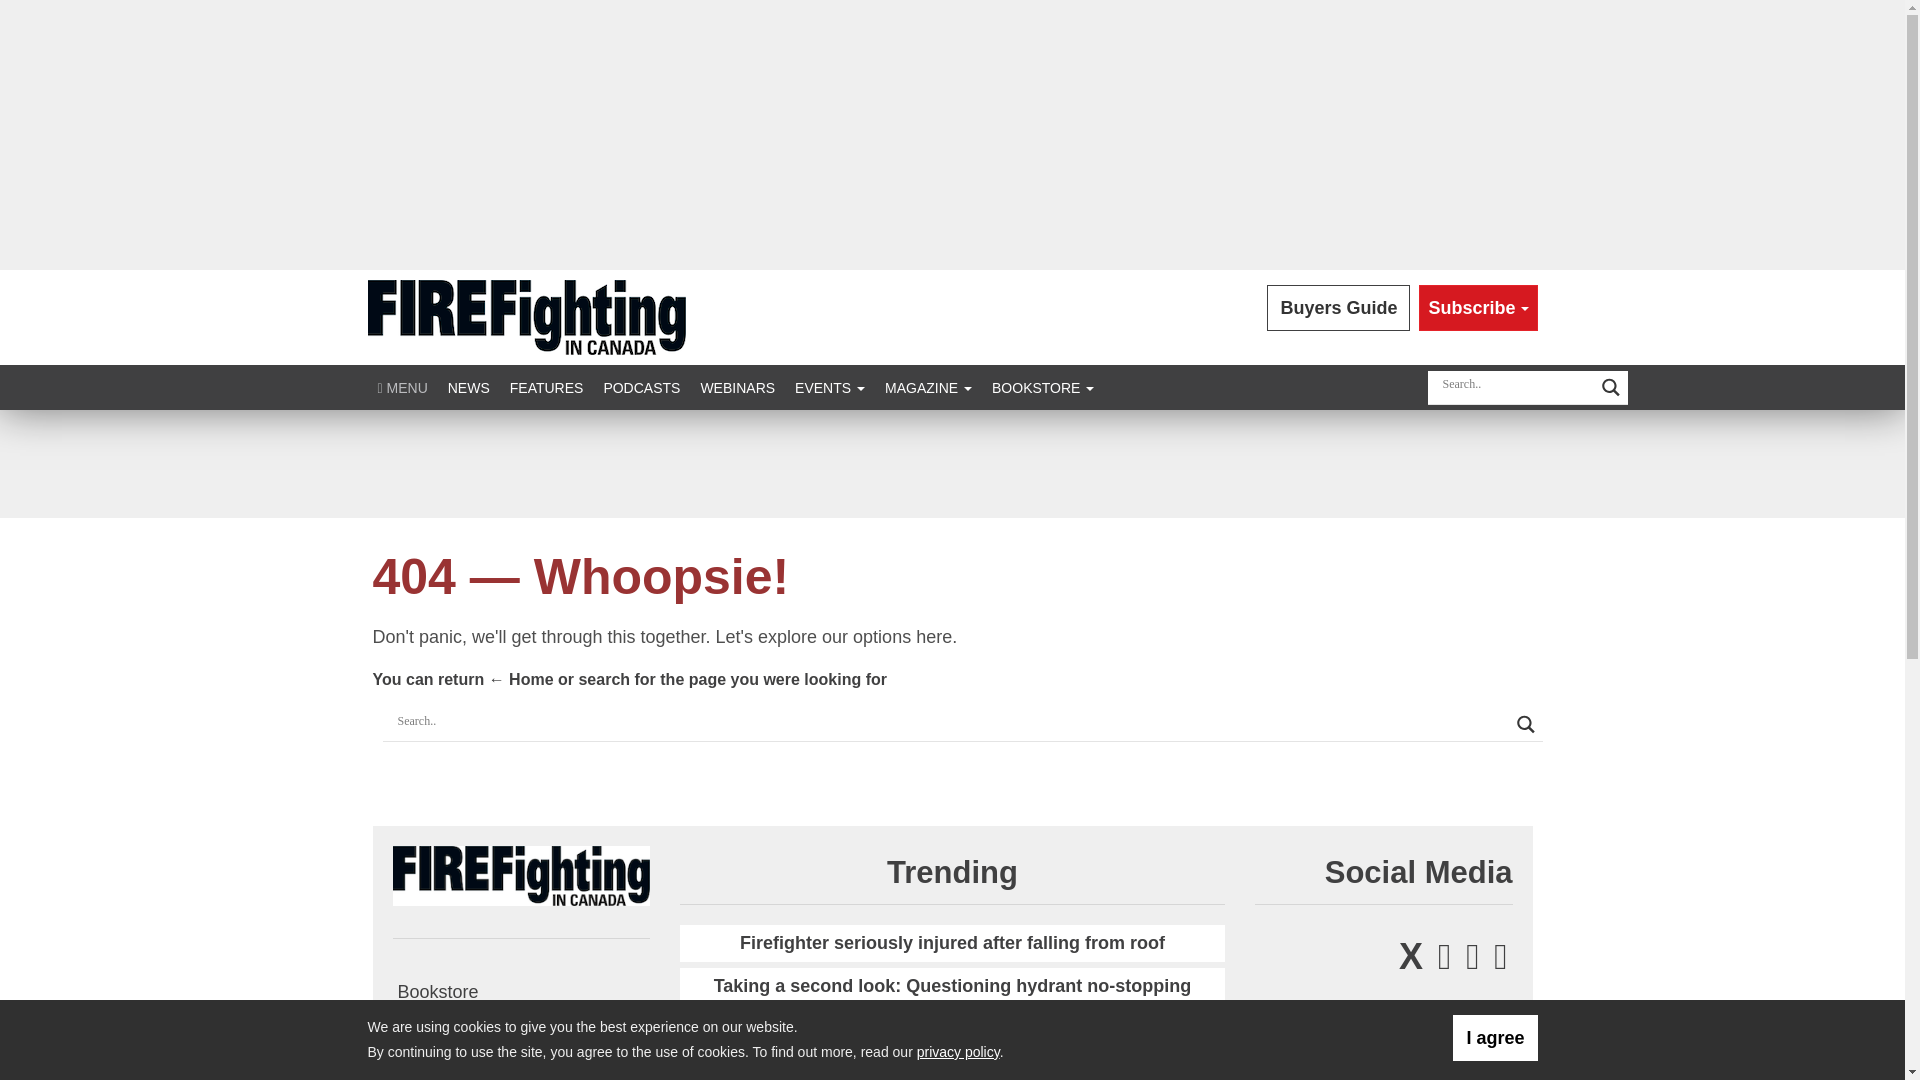  I want to click on Buyers Guide, so click(1338, 308).